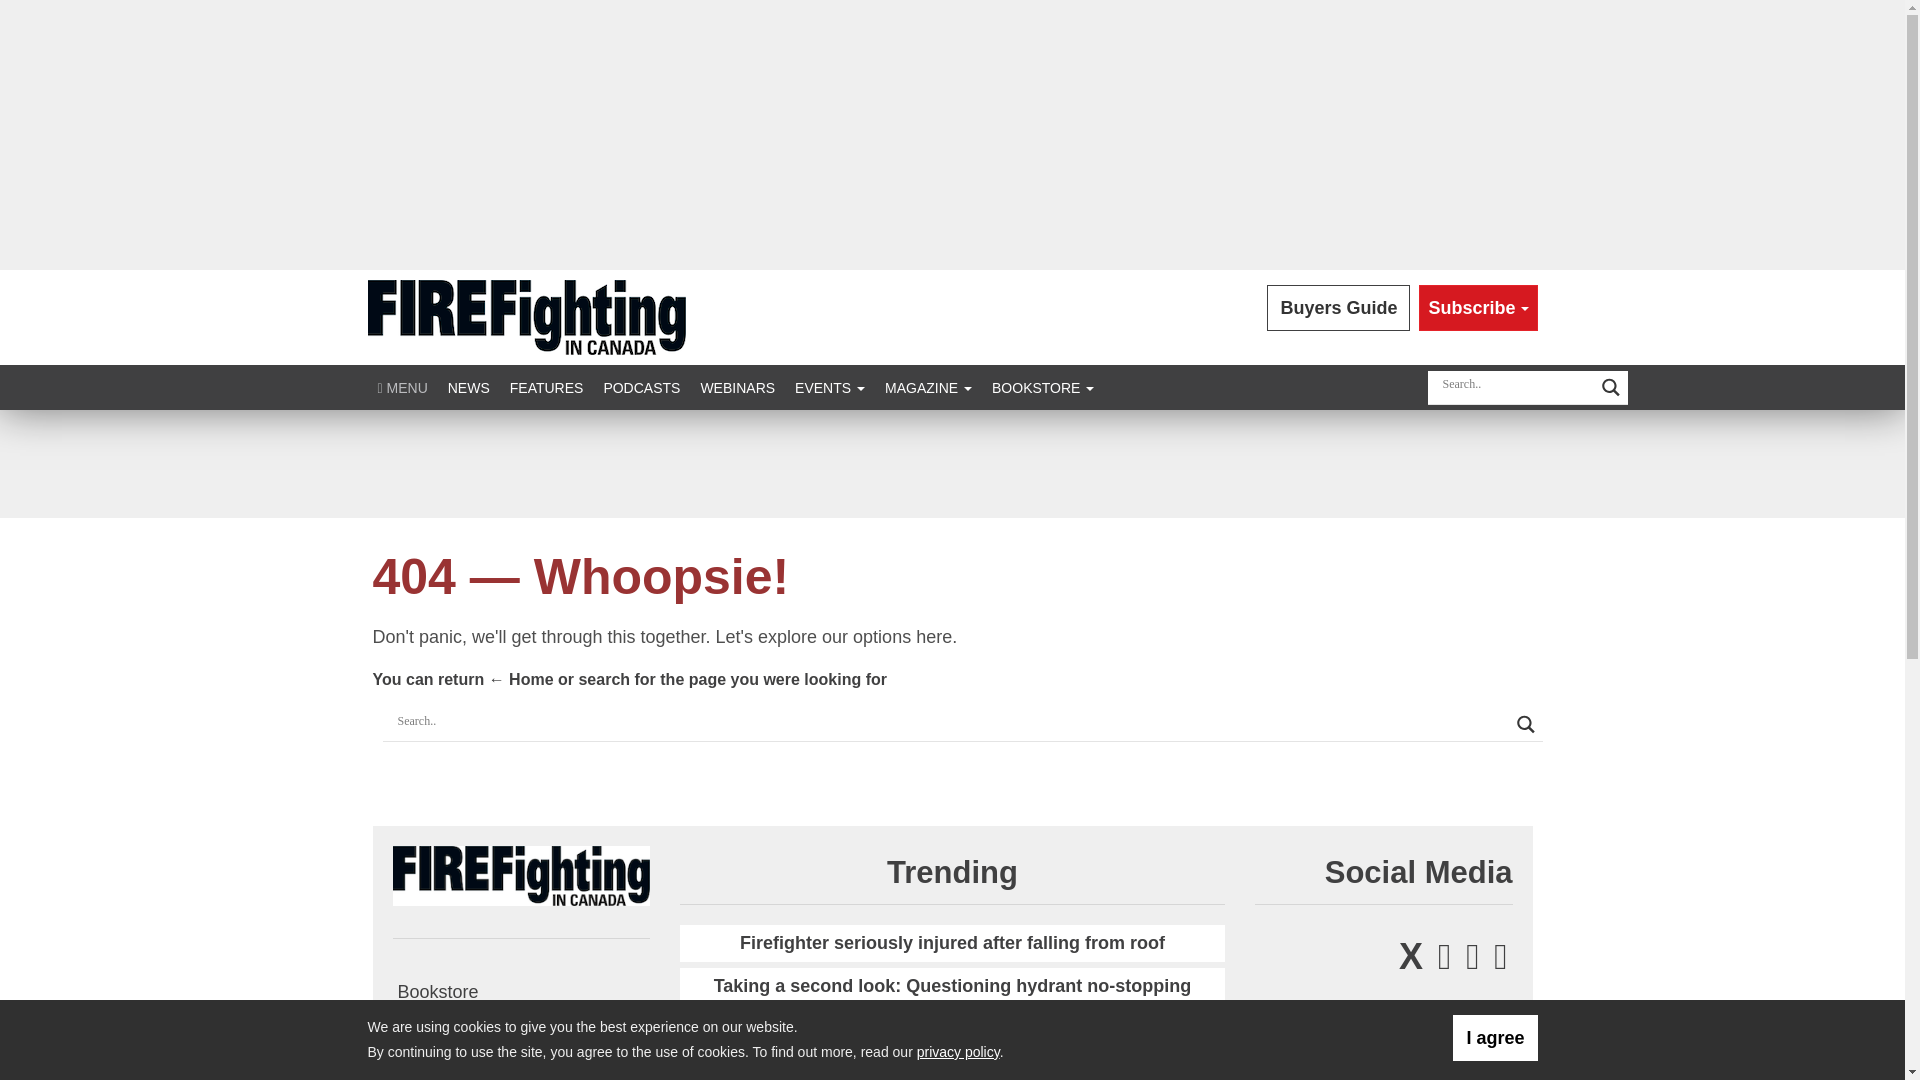  I want to click on Buyers Guide, so click(1338, 308).